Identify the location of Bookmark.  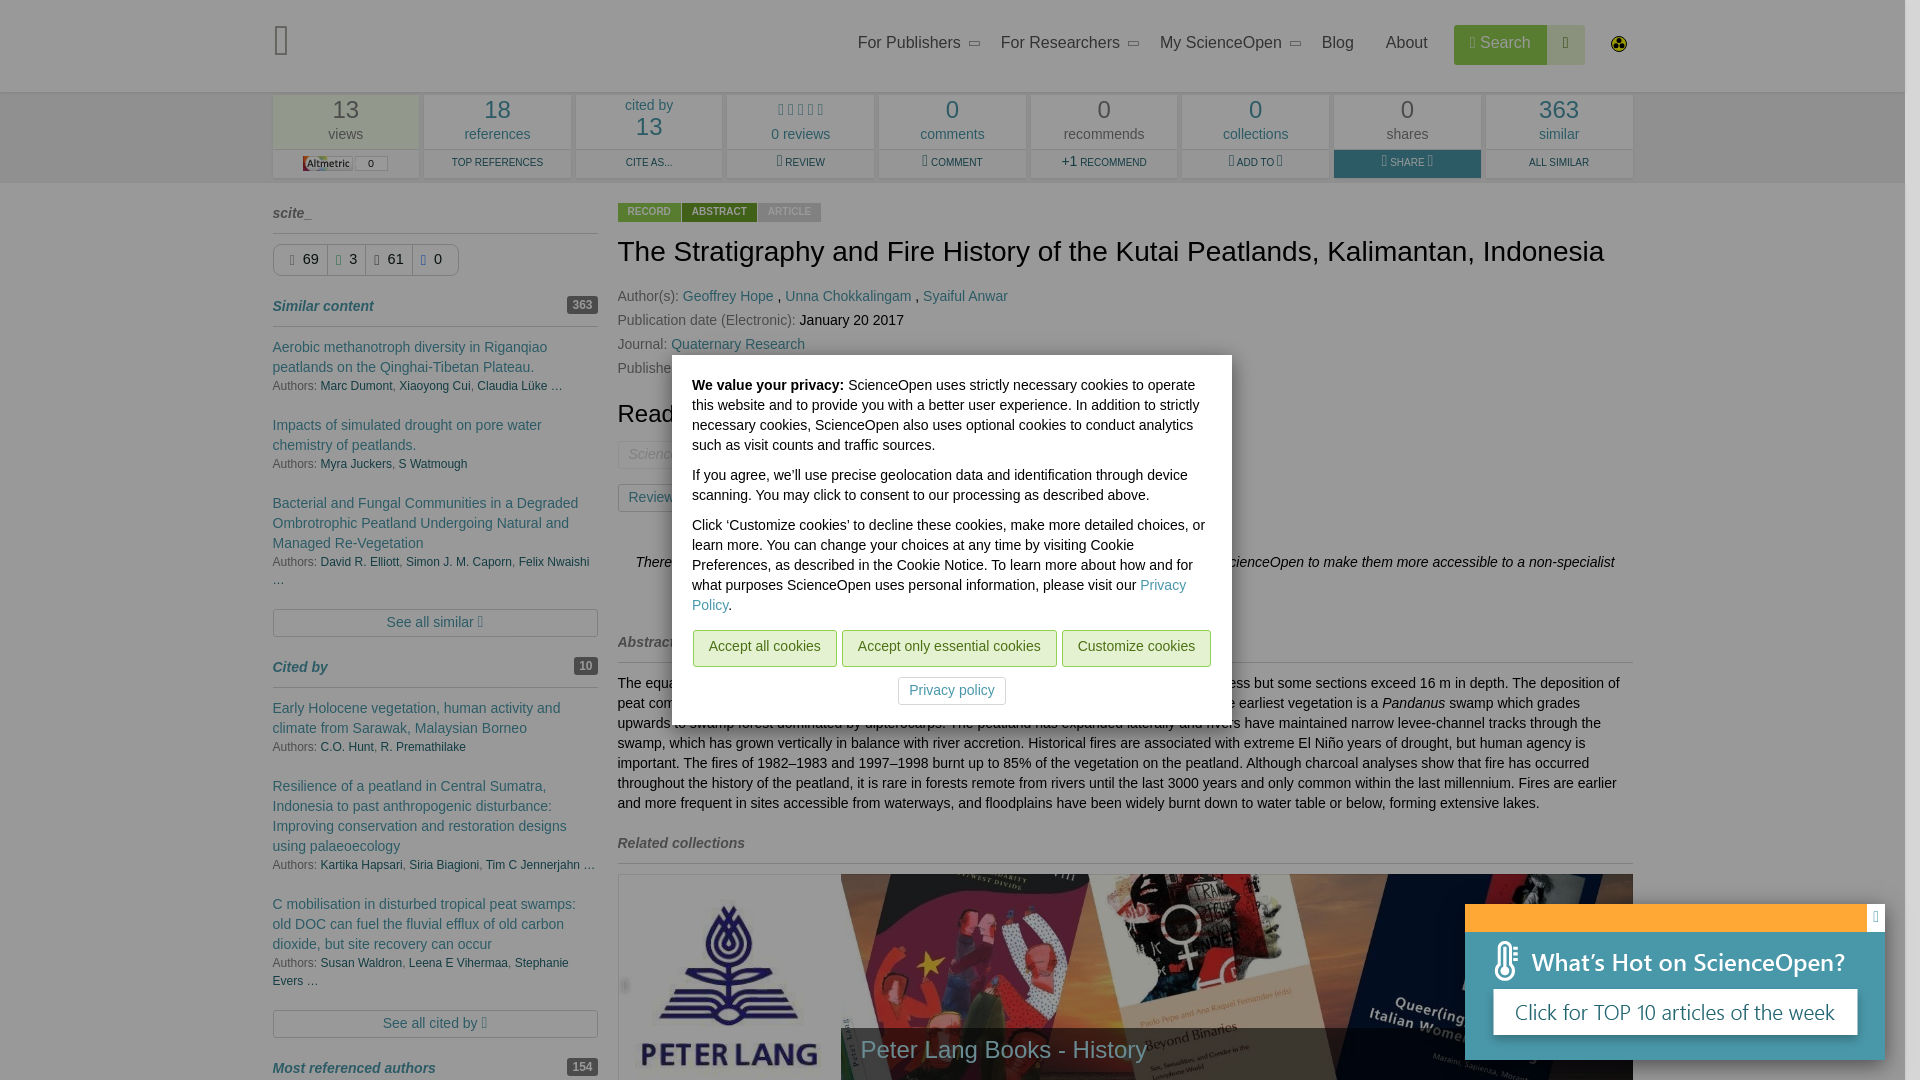
(1224, 46).